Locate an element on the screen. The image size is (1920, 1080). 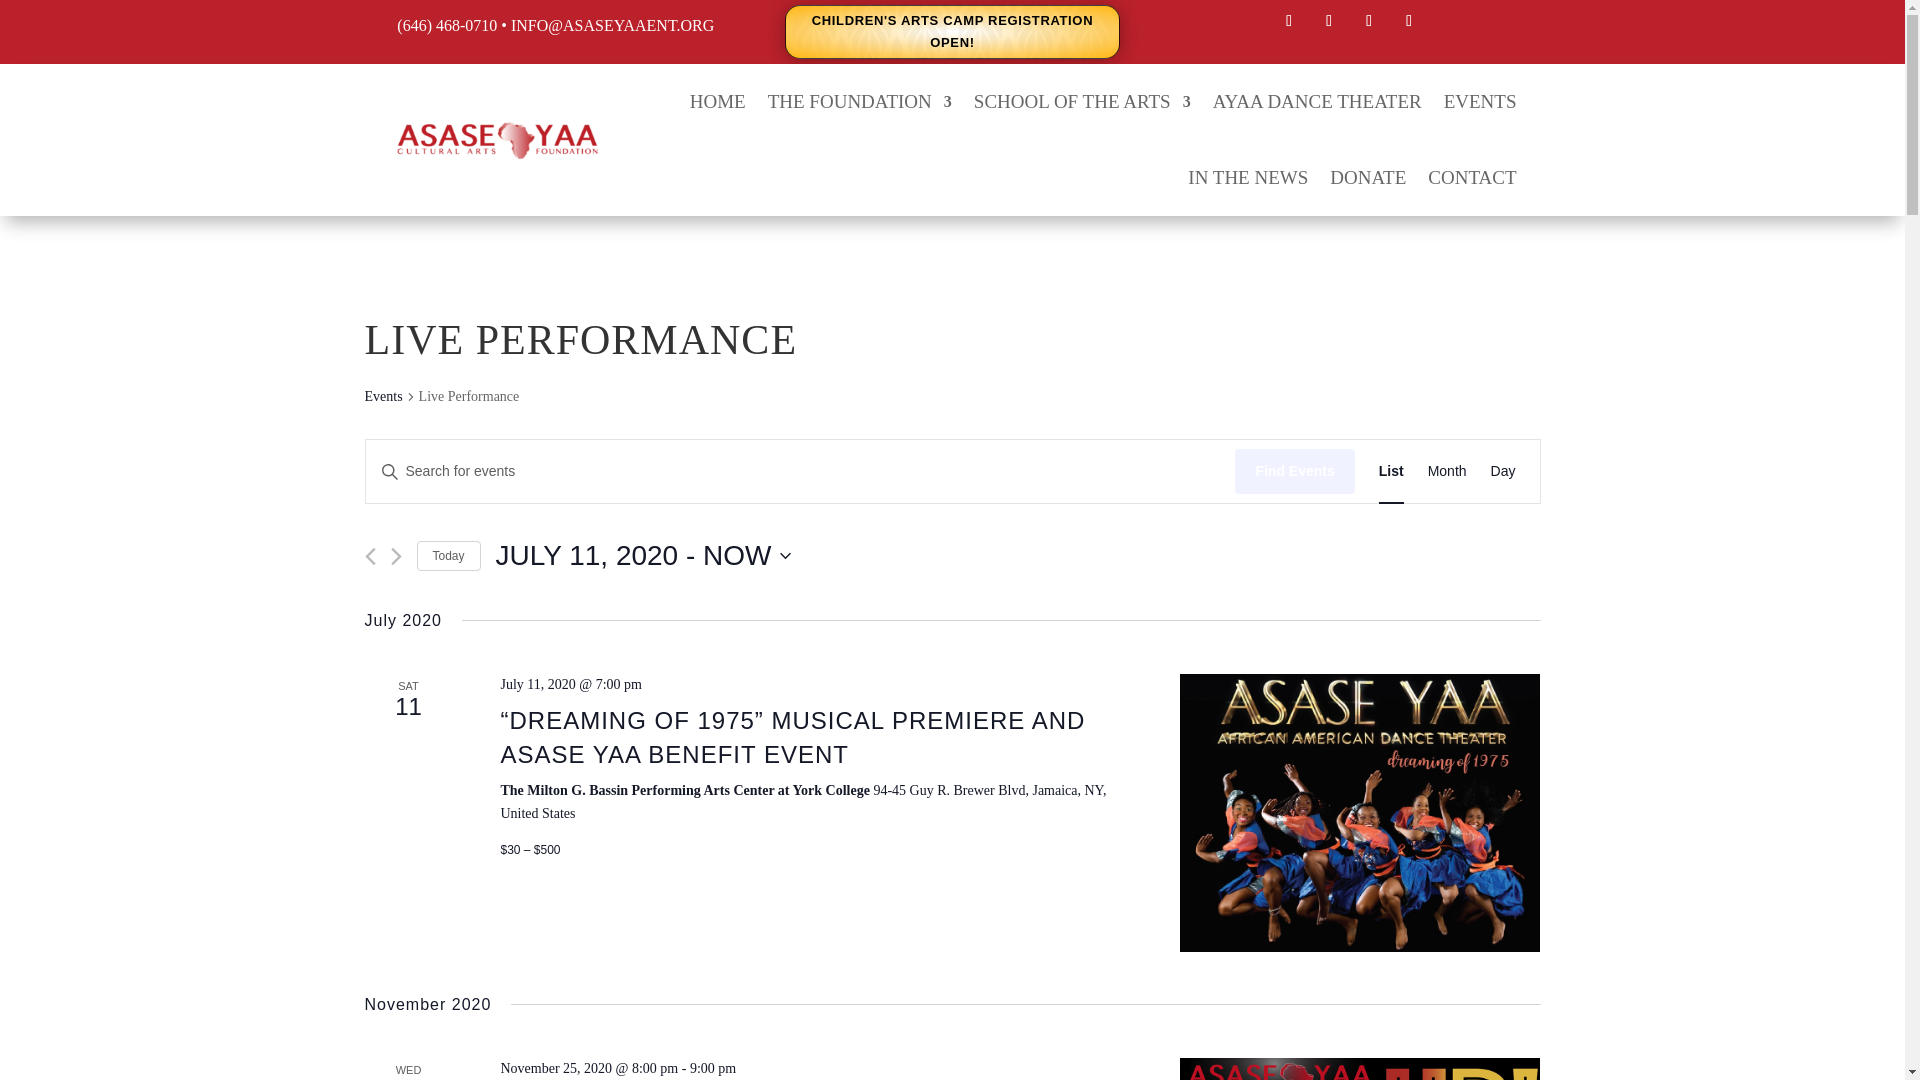
Follow on Facebook is located at coordinates (1288, 20).